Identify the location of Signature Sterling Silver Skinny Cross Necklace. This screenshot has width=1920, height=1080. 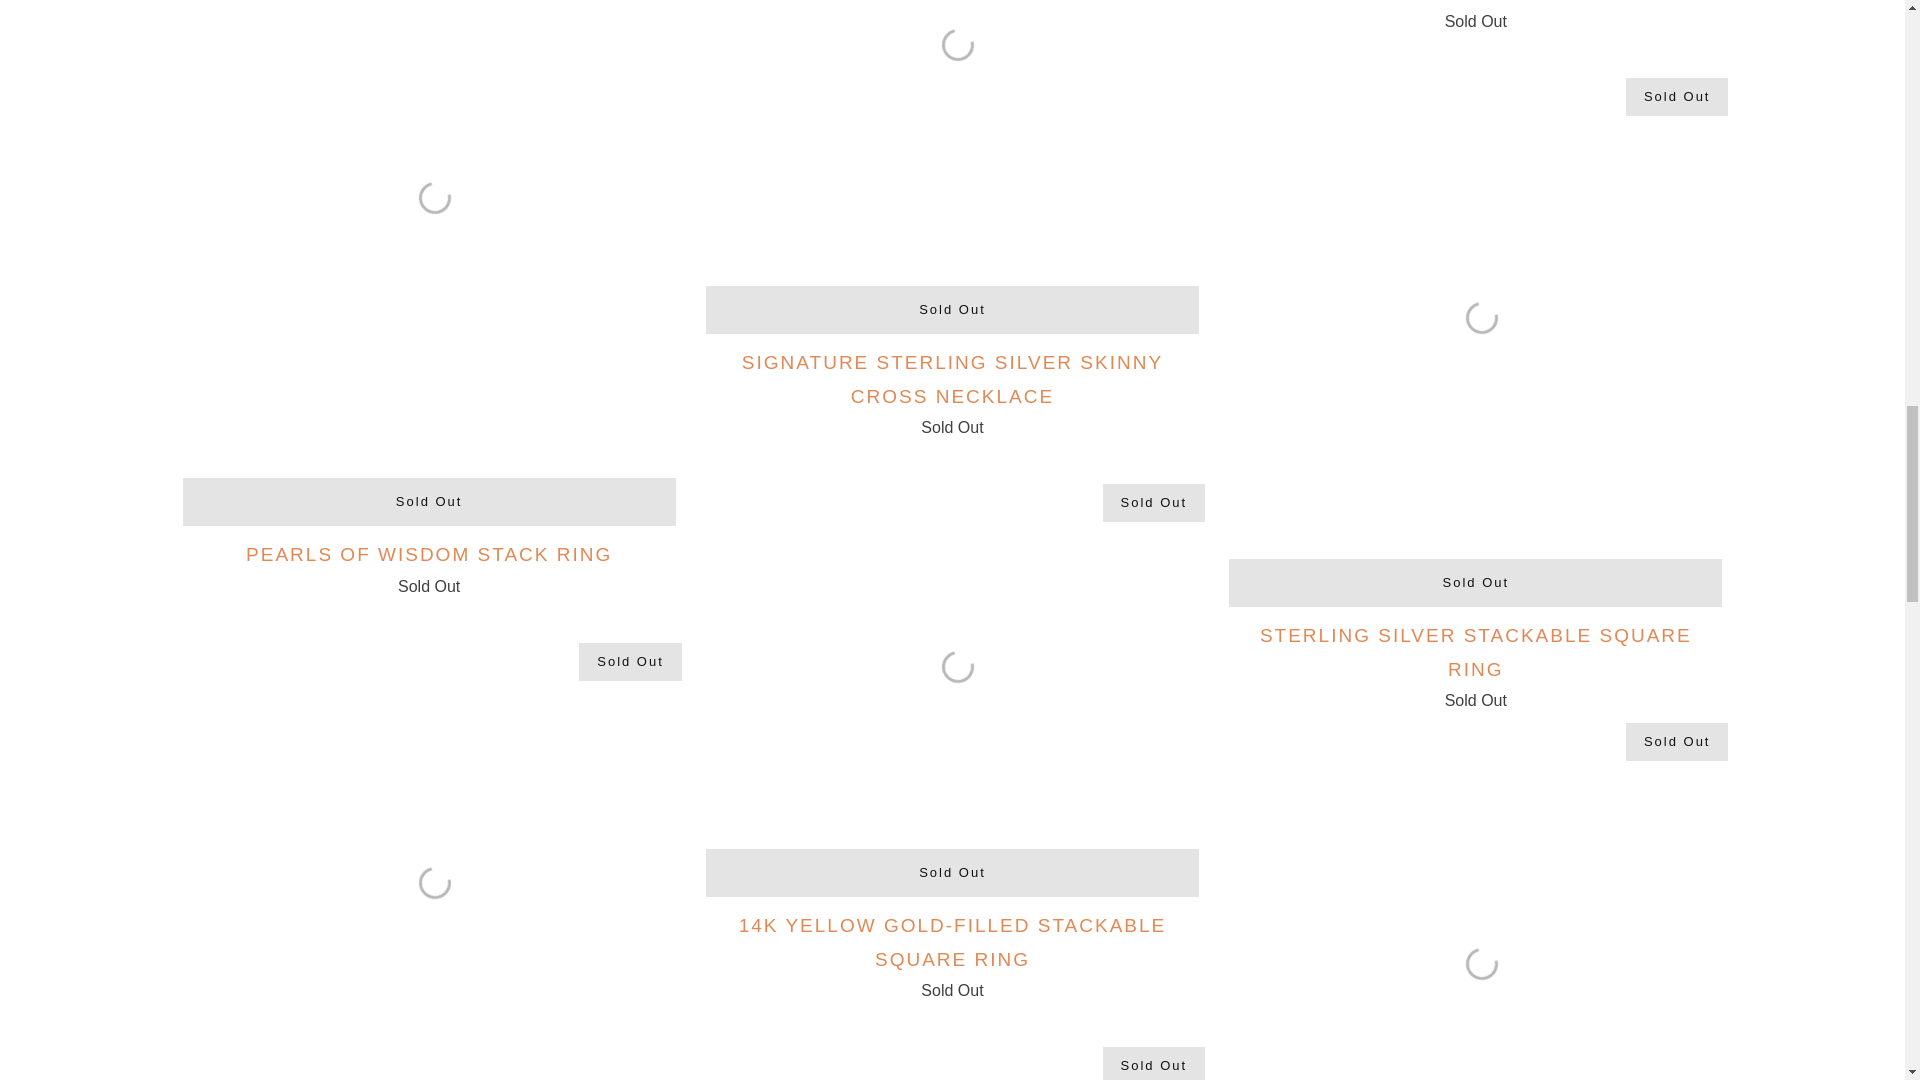
(952, 390).